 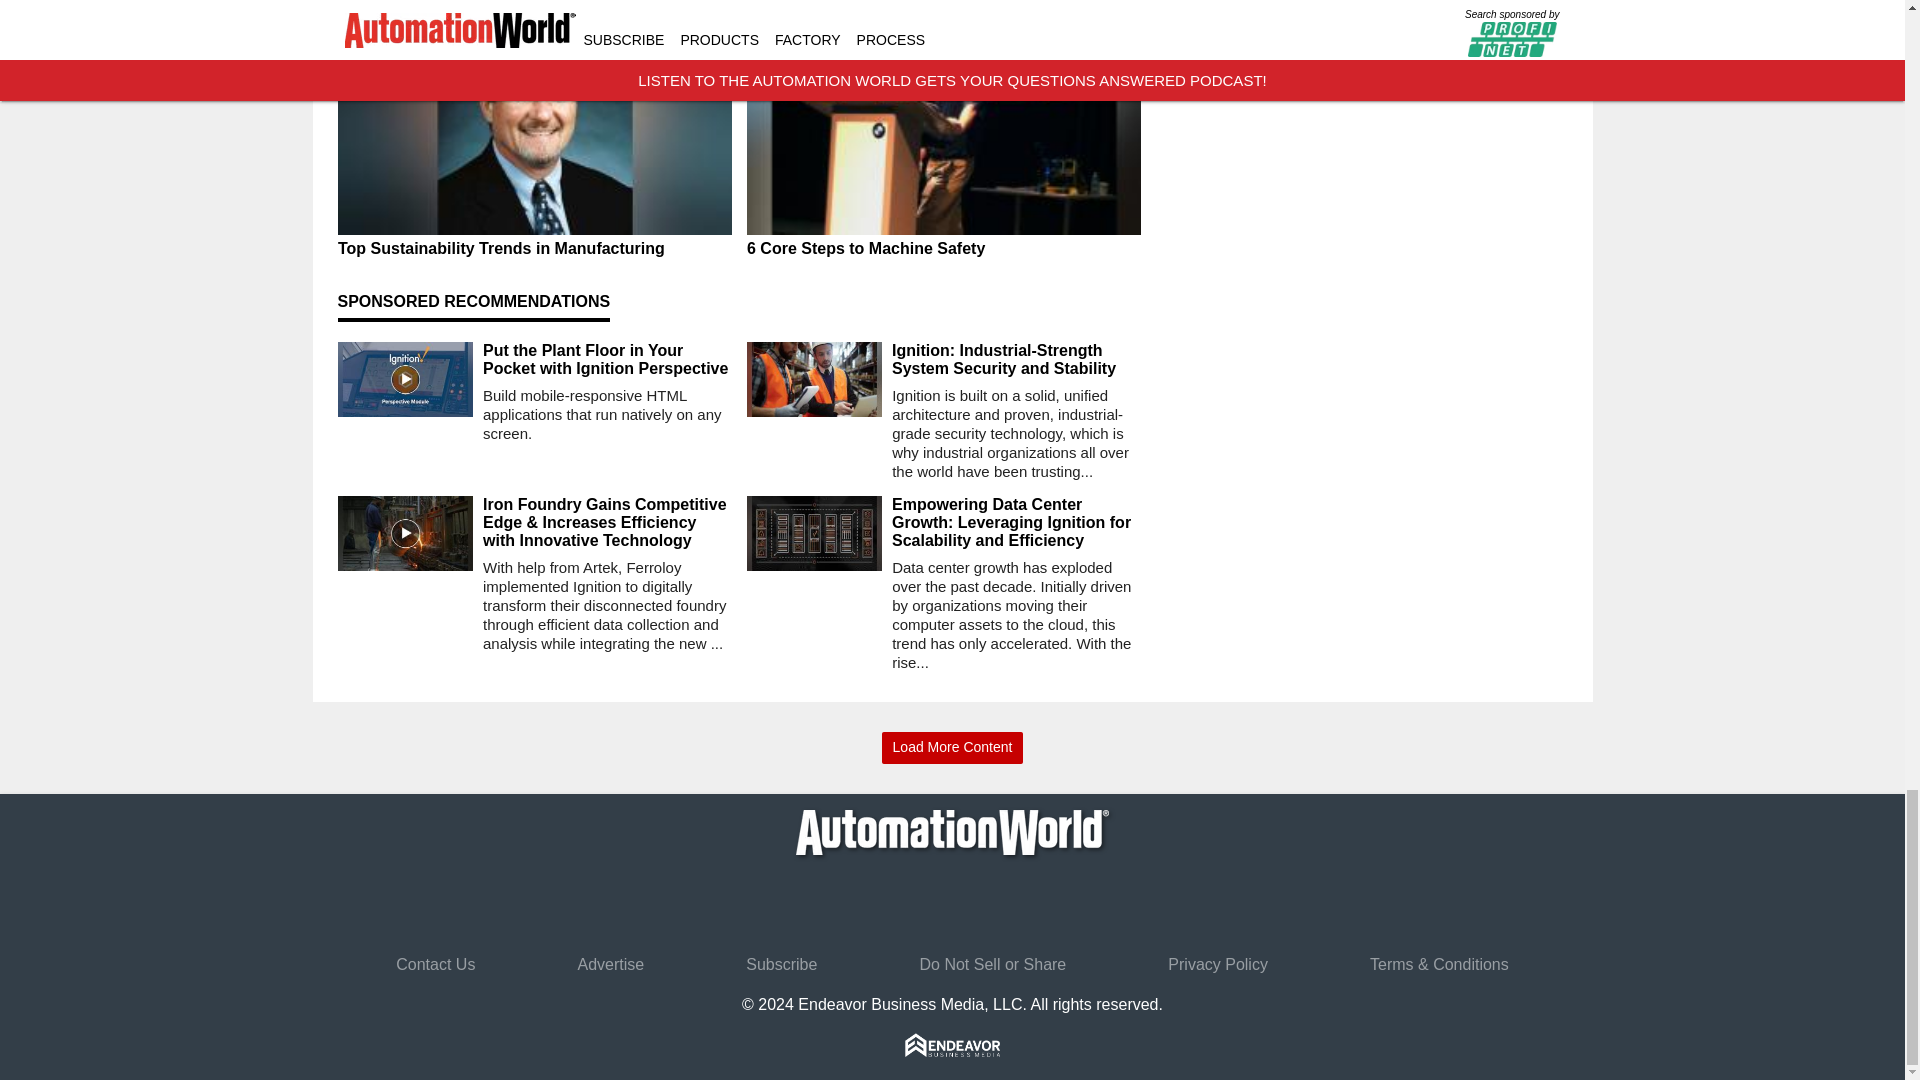 I want to click on Ignition: Industrial-Strength System Security and Stability, so click(x=1016, y=360).